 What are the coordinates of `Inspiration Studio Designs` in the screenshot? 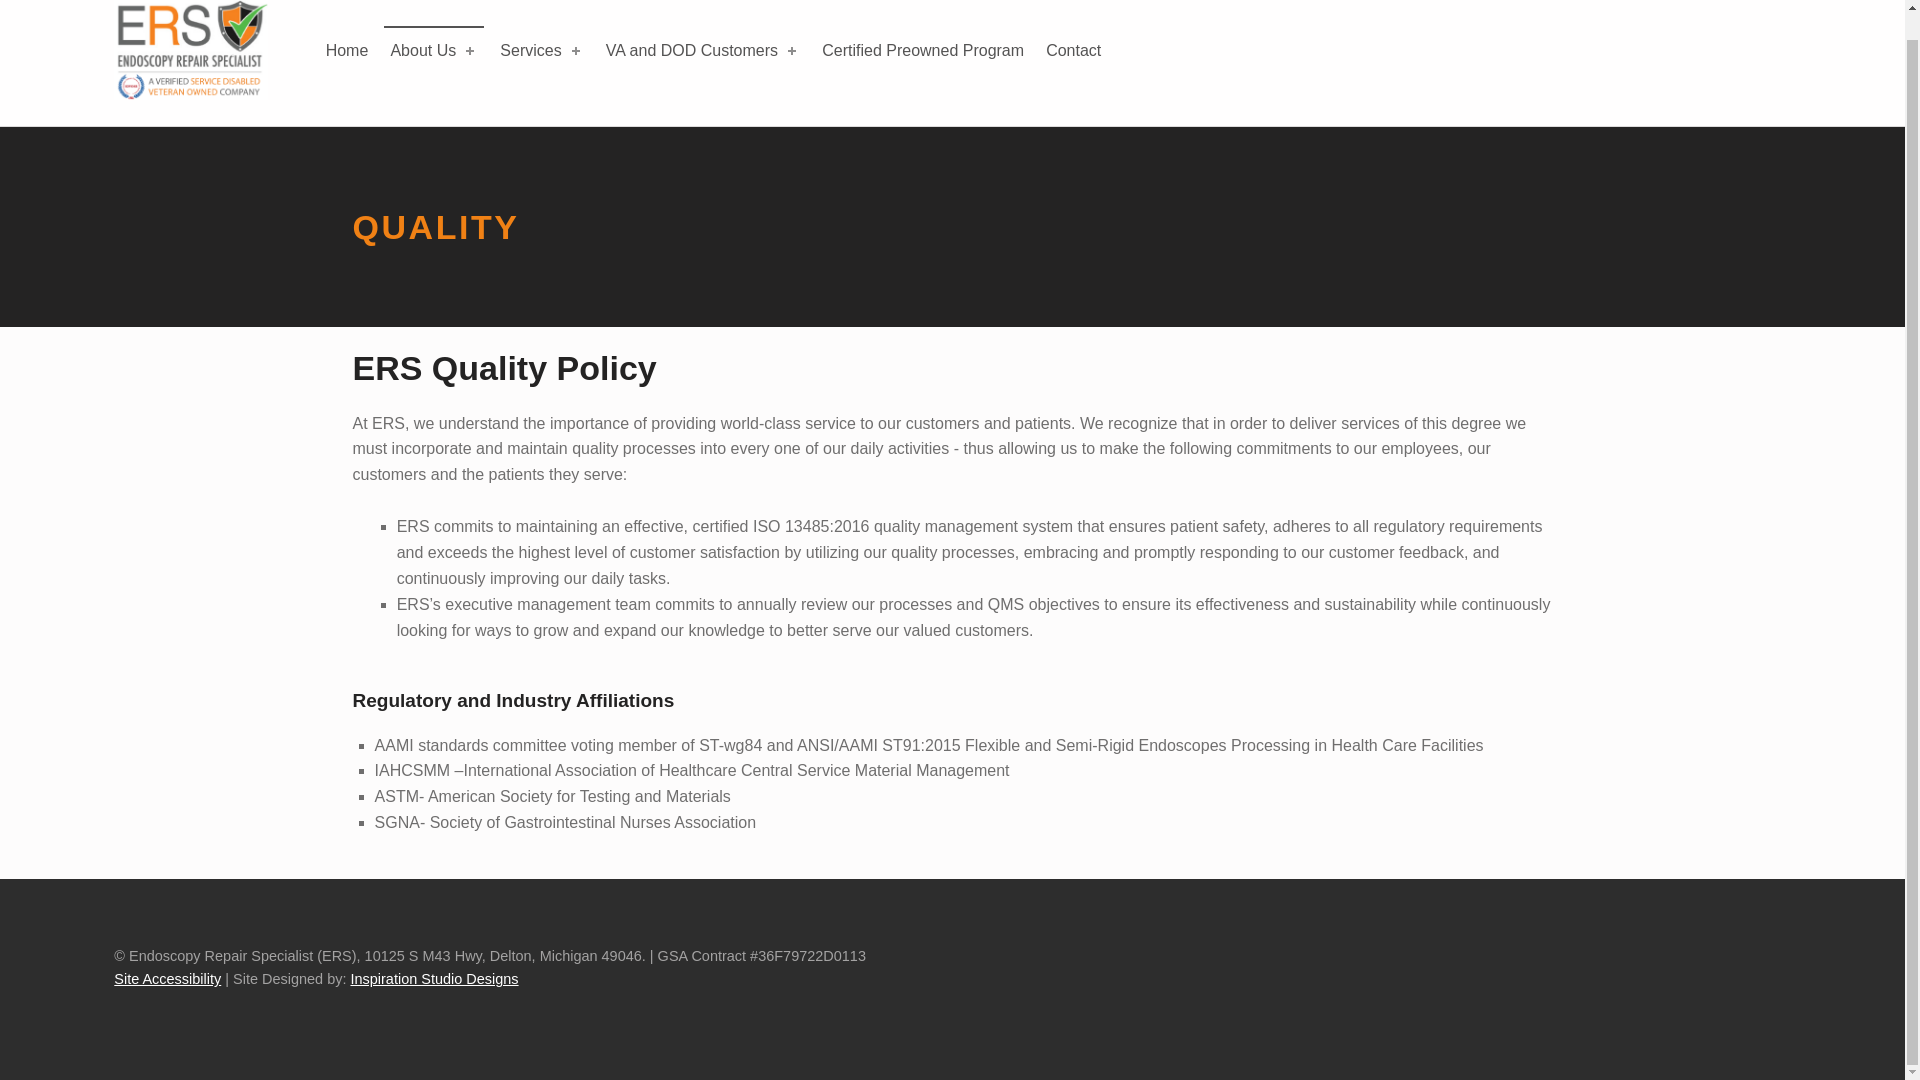 It's located at (434, 978).